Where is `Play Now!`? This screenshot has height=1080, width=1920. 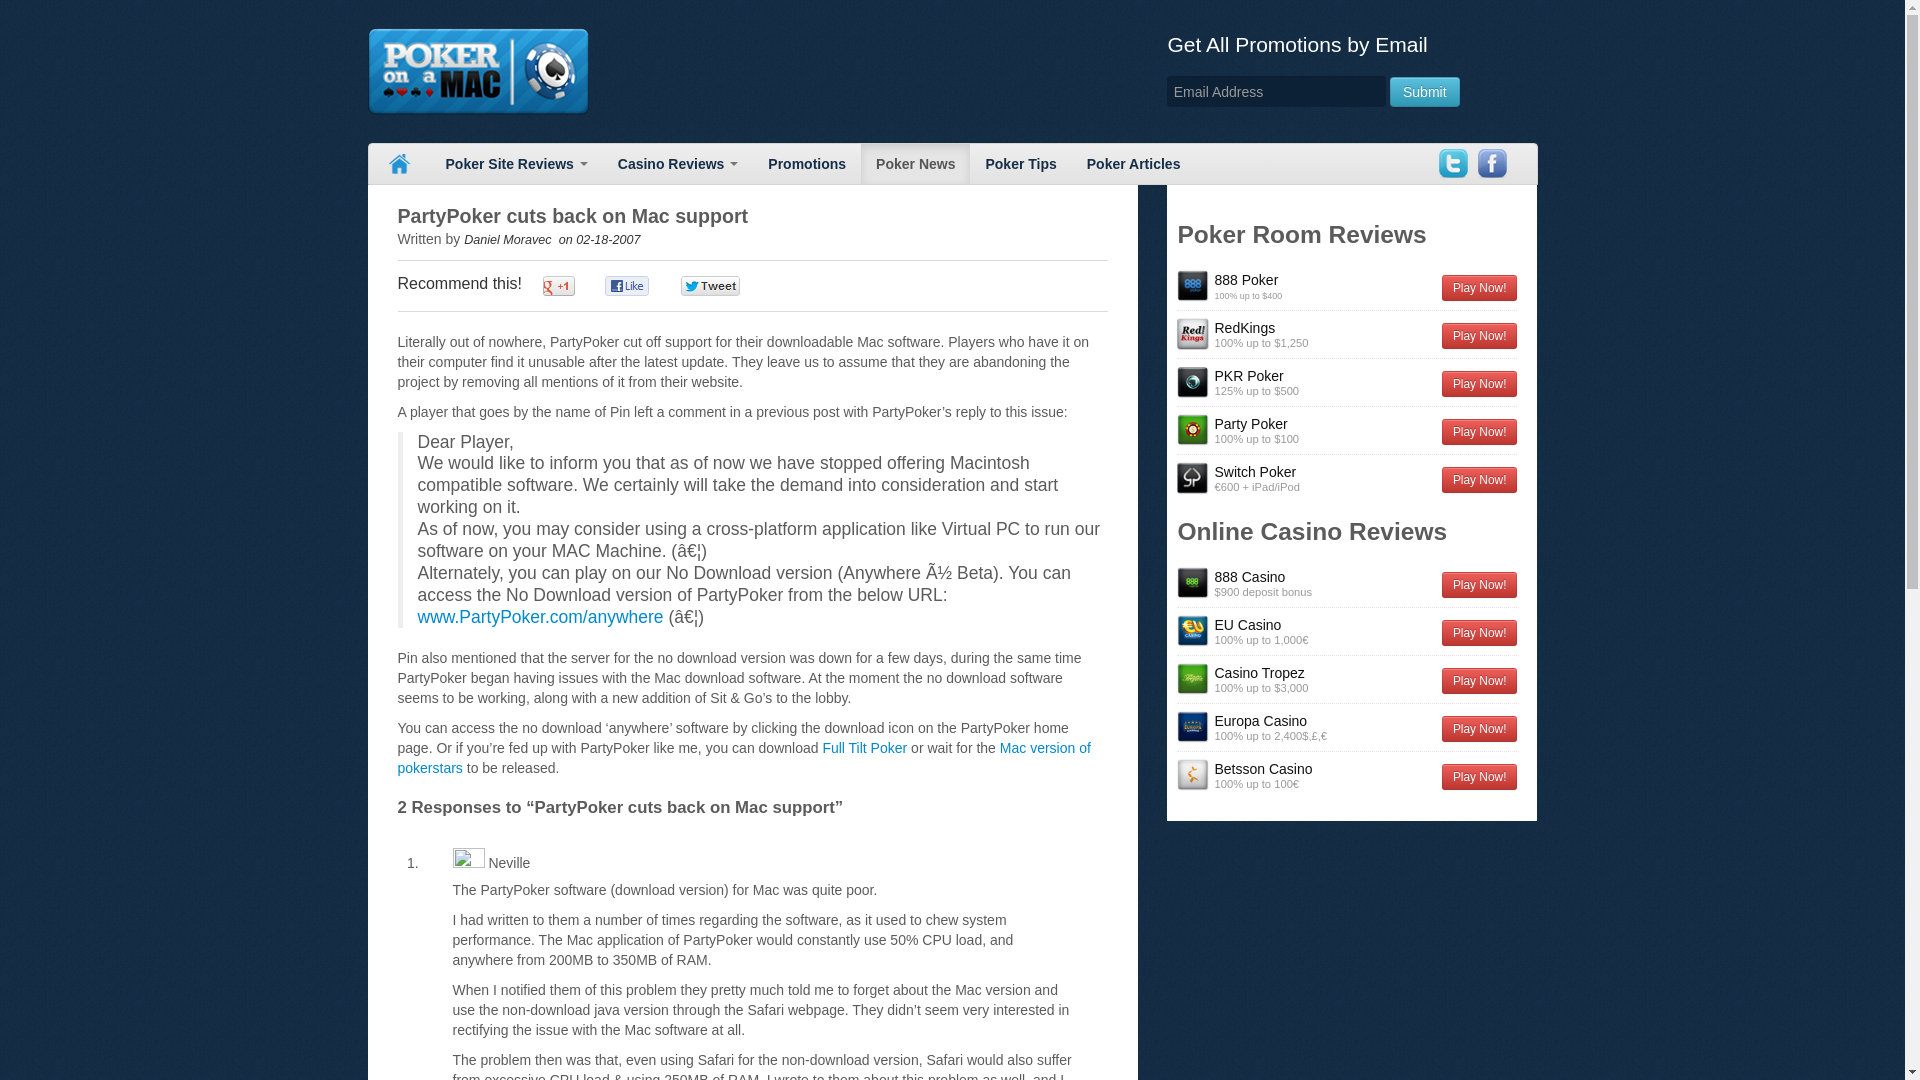
Play Now! is located at coordinates (1480, 288).